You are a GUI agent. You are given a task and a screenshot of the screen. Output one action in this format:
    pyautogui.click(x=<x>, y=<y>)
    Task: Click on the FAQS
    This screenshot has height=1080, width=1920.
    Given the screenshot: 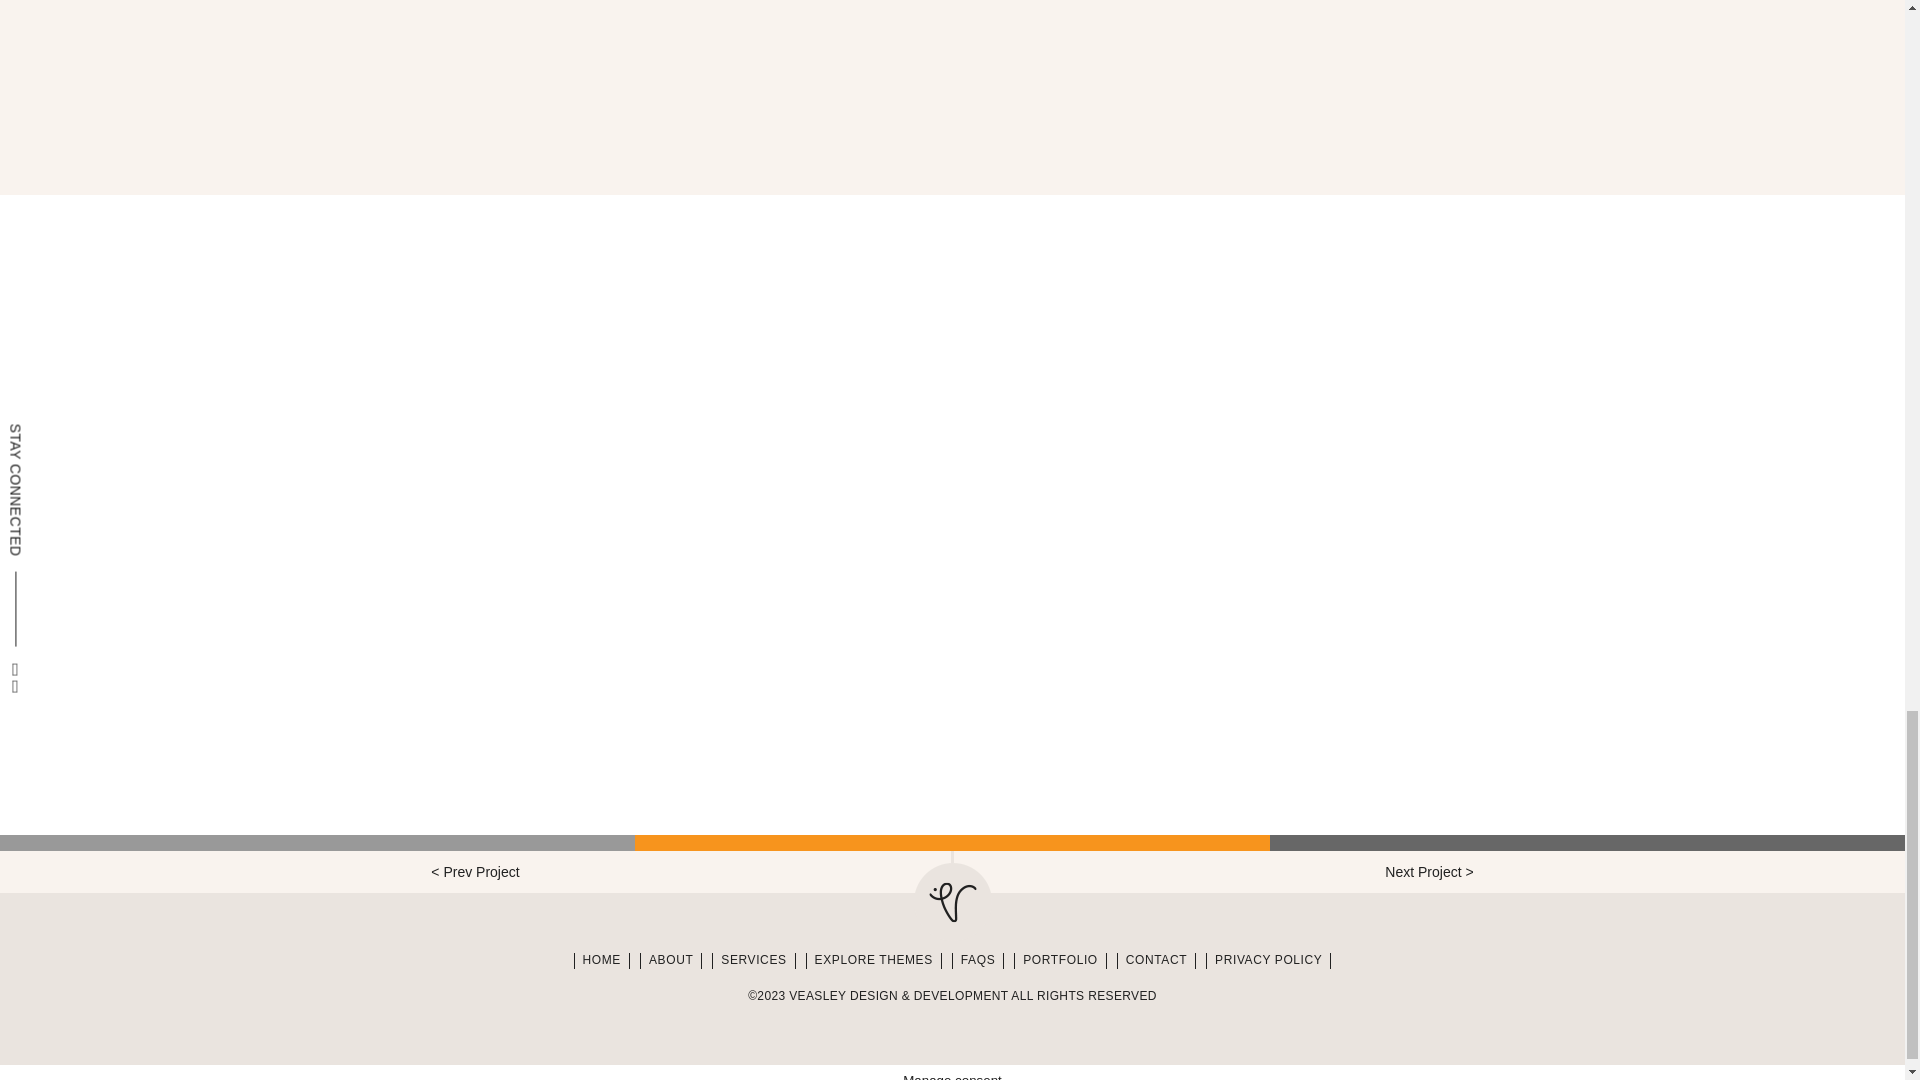 What is the action you would take?
    pyautogui.click(x=978, y=960)
    